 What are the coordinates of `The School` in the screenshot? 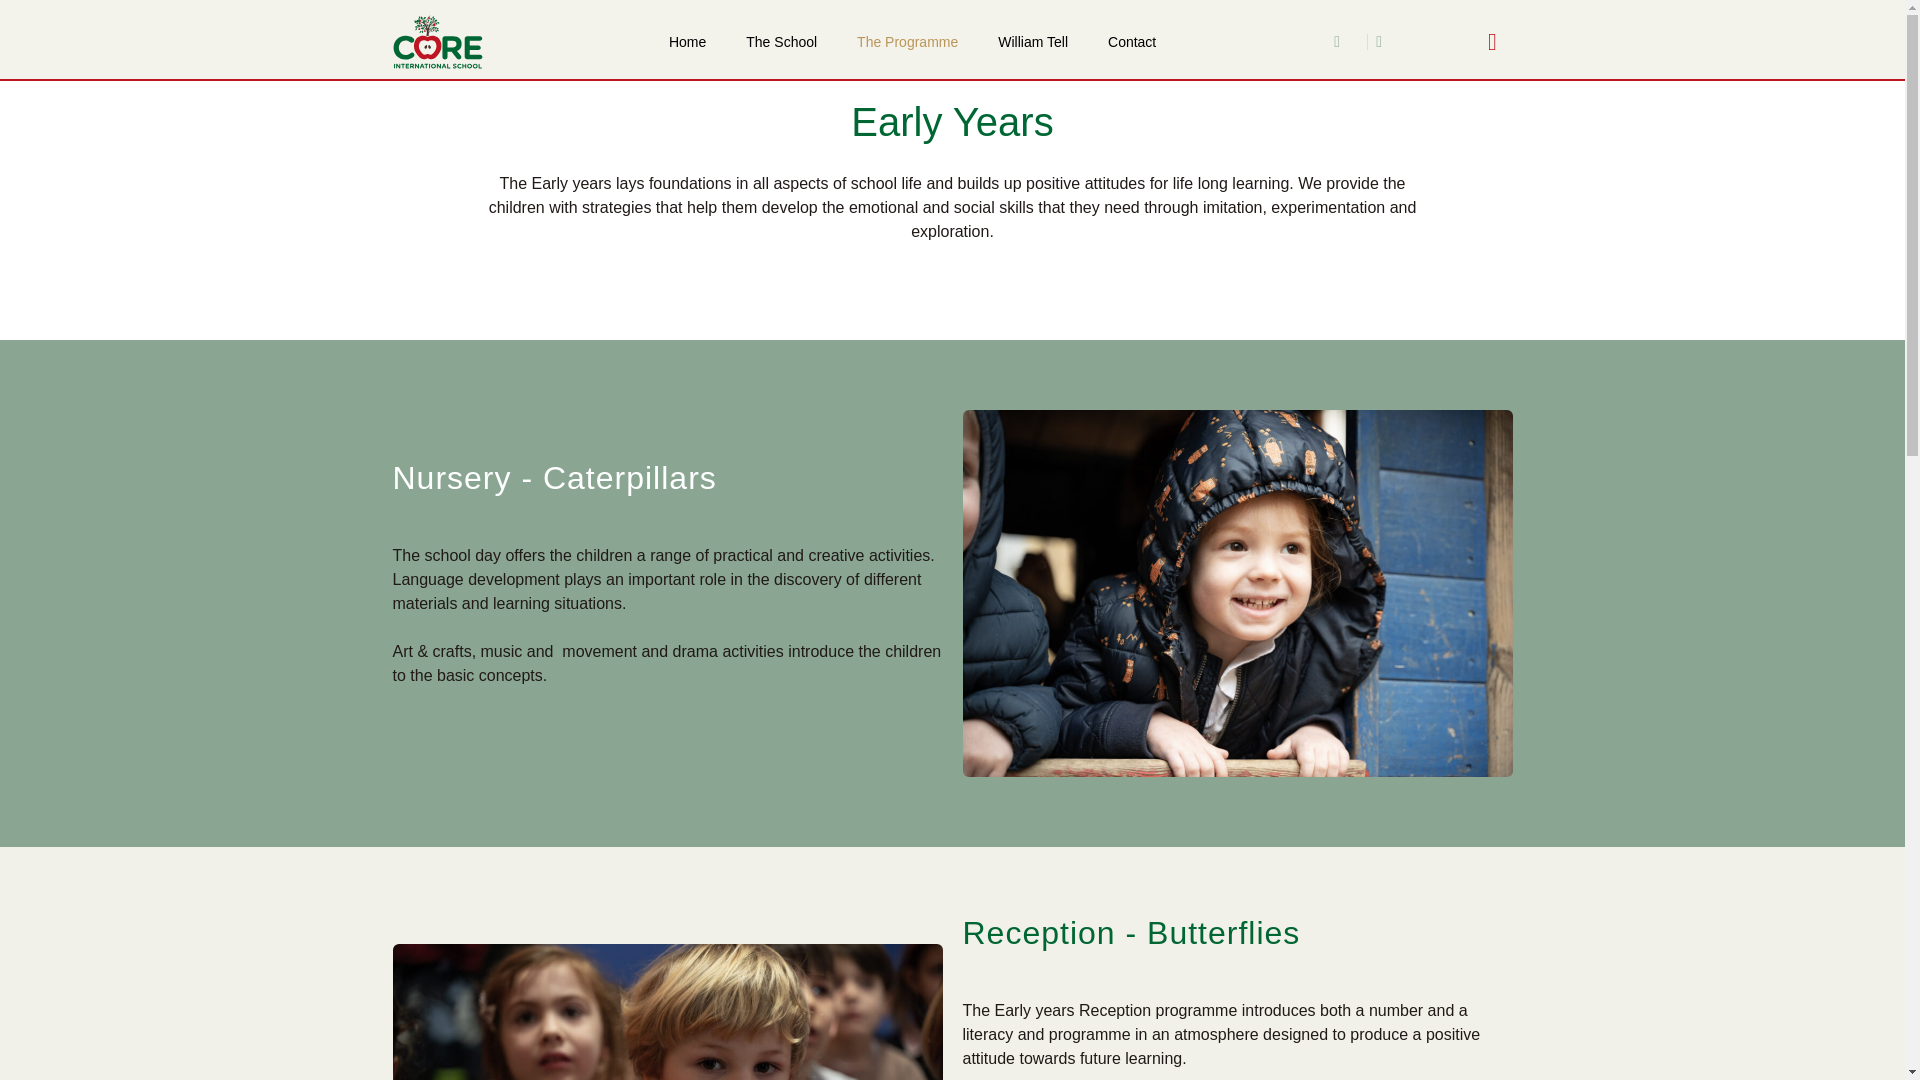 It's located at (781, 42).